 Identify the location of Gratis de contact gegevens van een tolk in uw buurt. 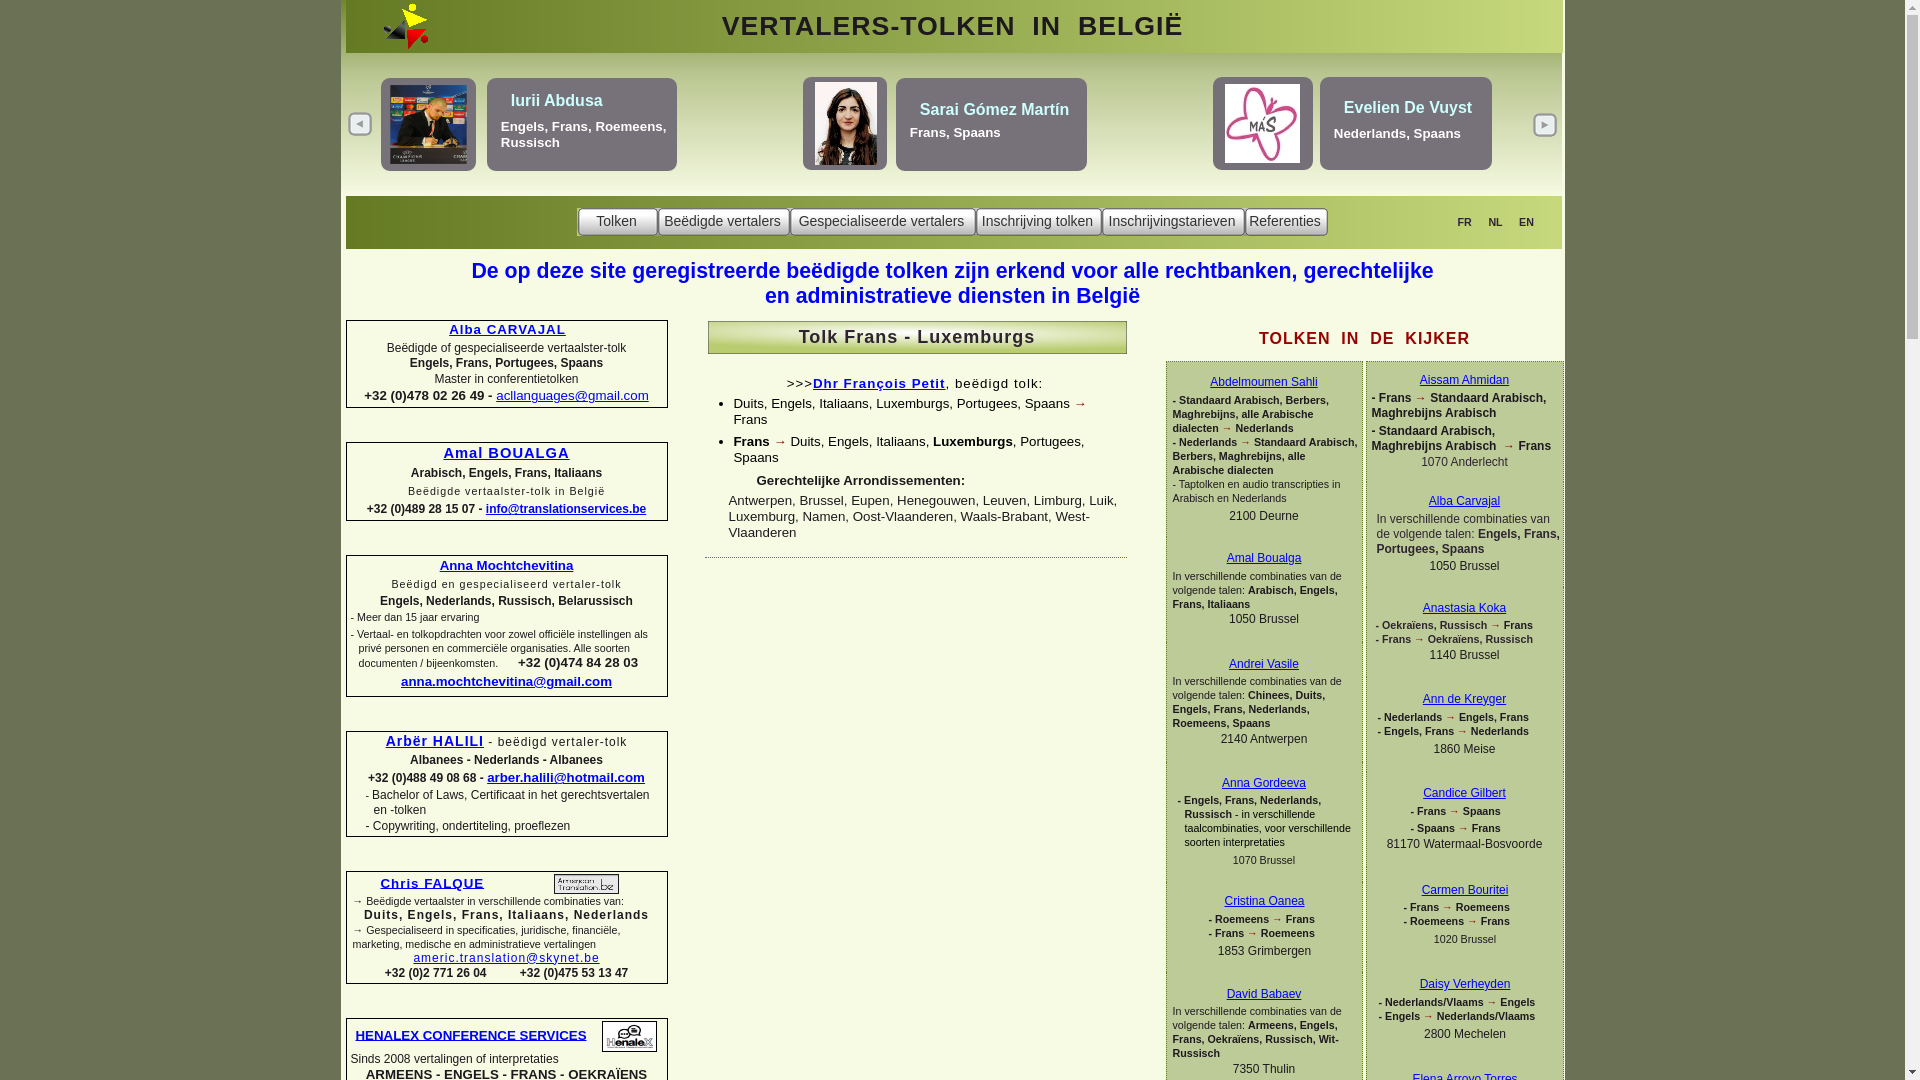
(950, 98).